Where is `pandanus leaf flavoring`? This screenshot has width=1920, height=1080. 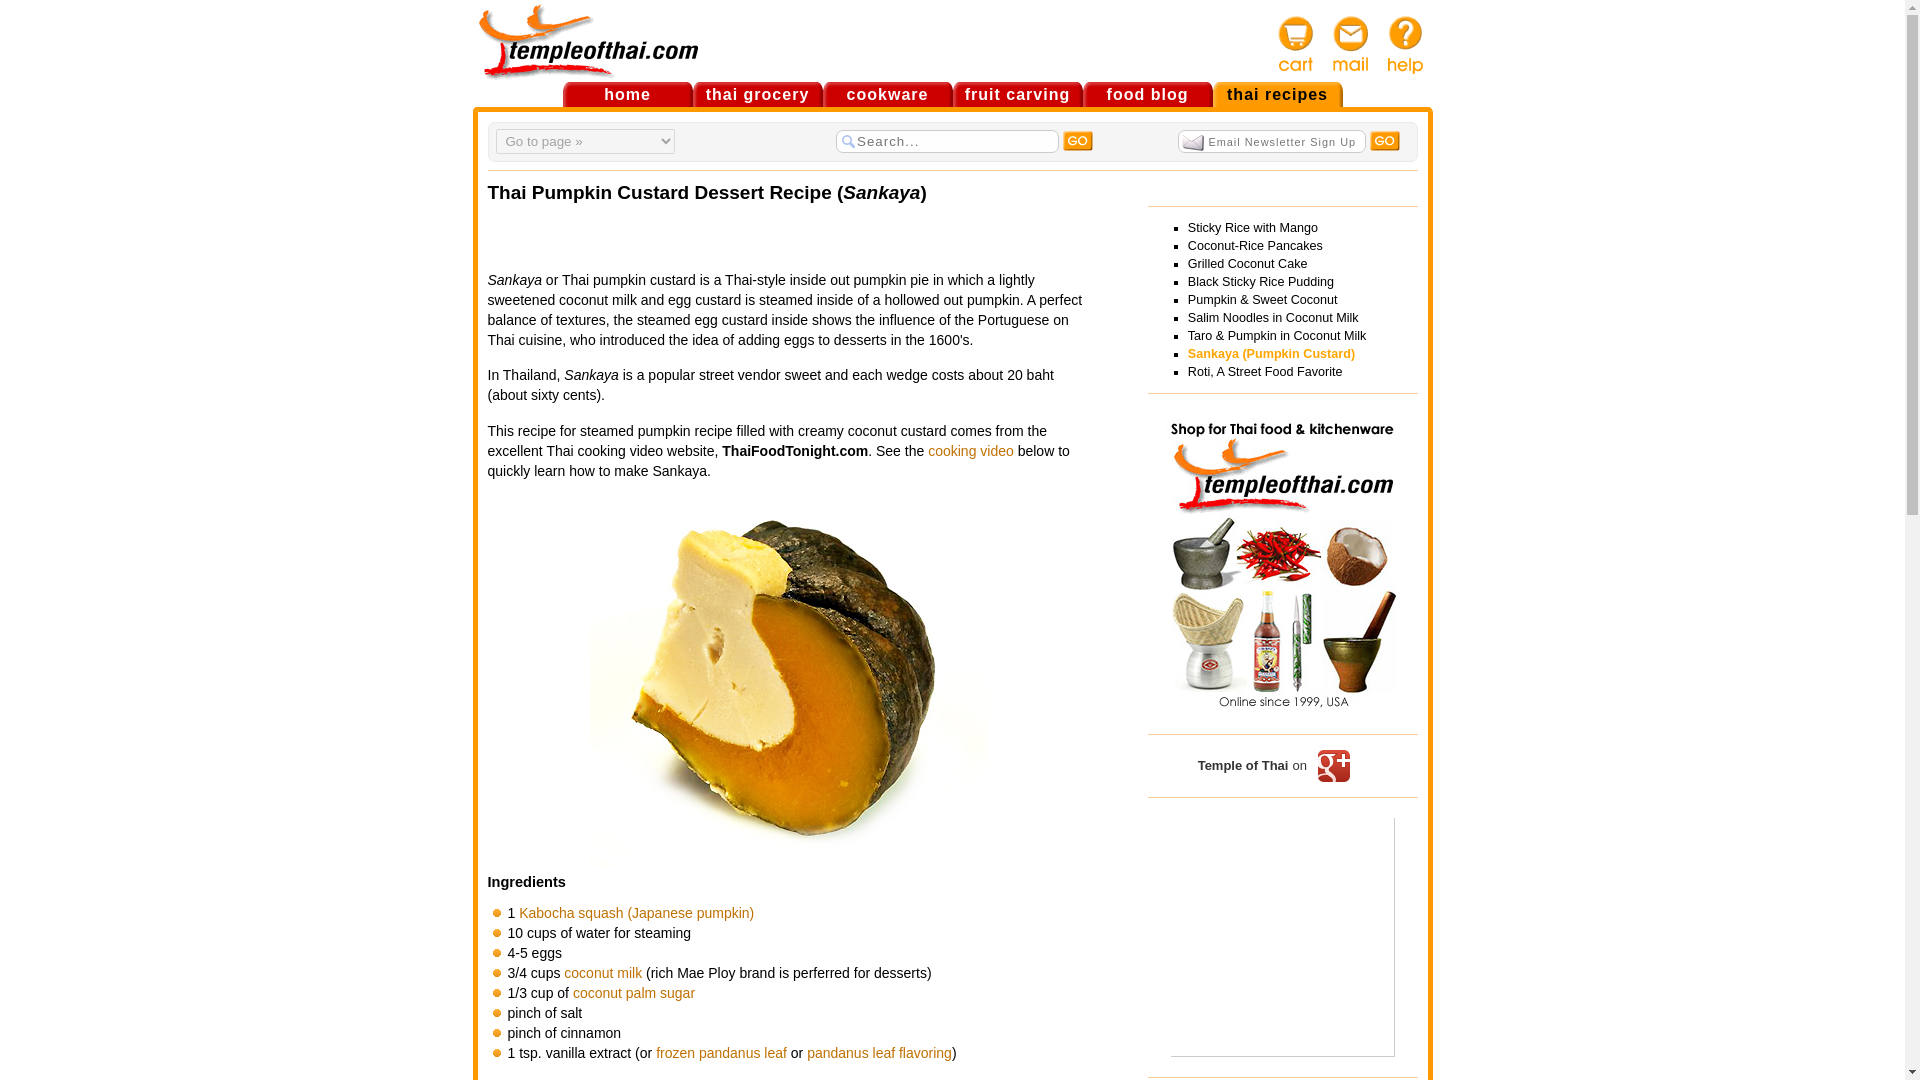 pandanus leaf flavoring is located at coordinates (879, 1052).